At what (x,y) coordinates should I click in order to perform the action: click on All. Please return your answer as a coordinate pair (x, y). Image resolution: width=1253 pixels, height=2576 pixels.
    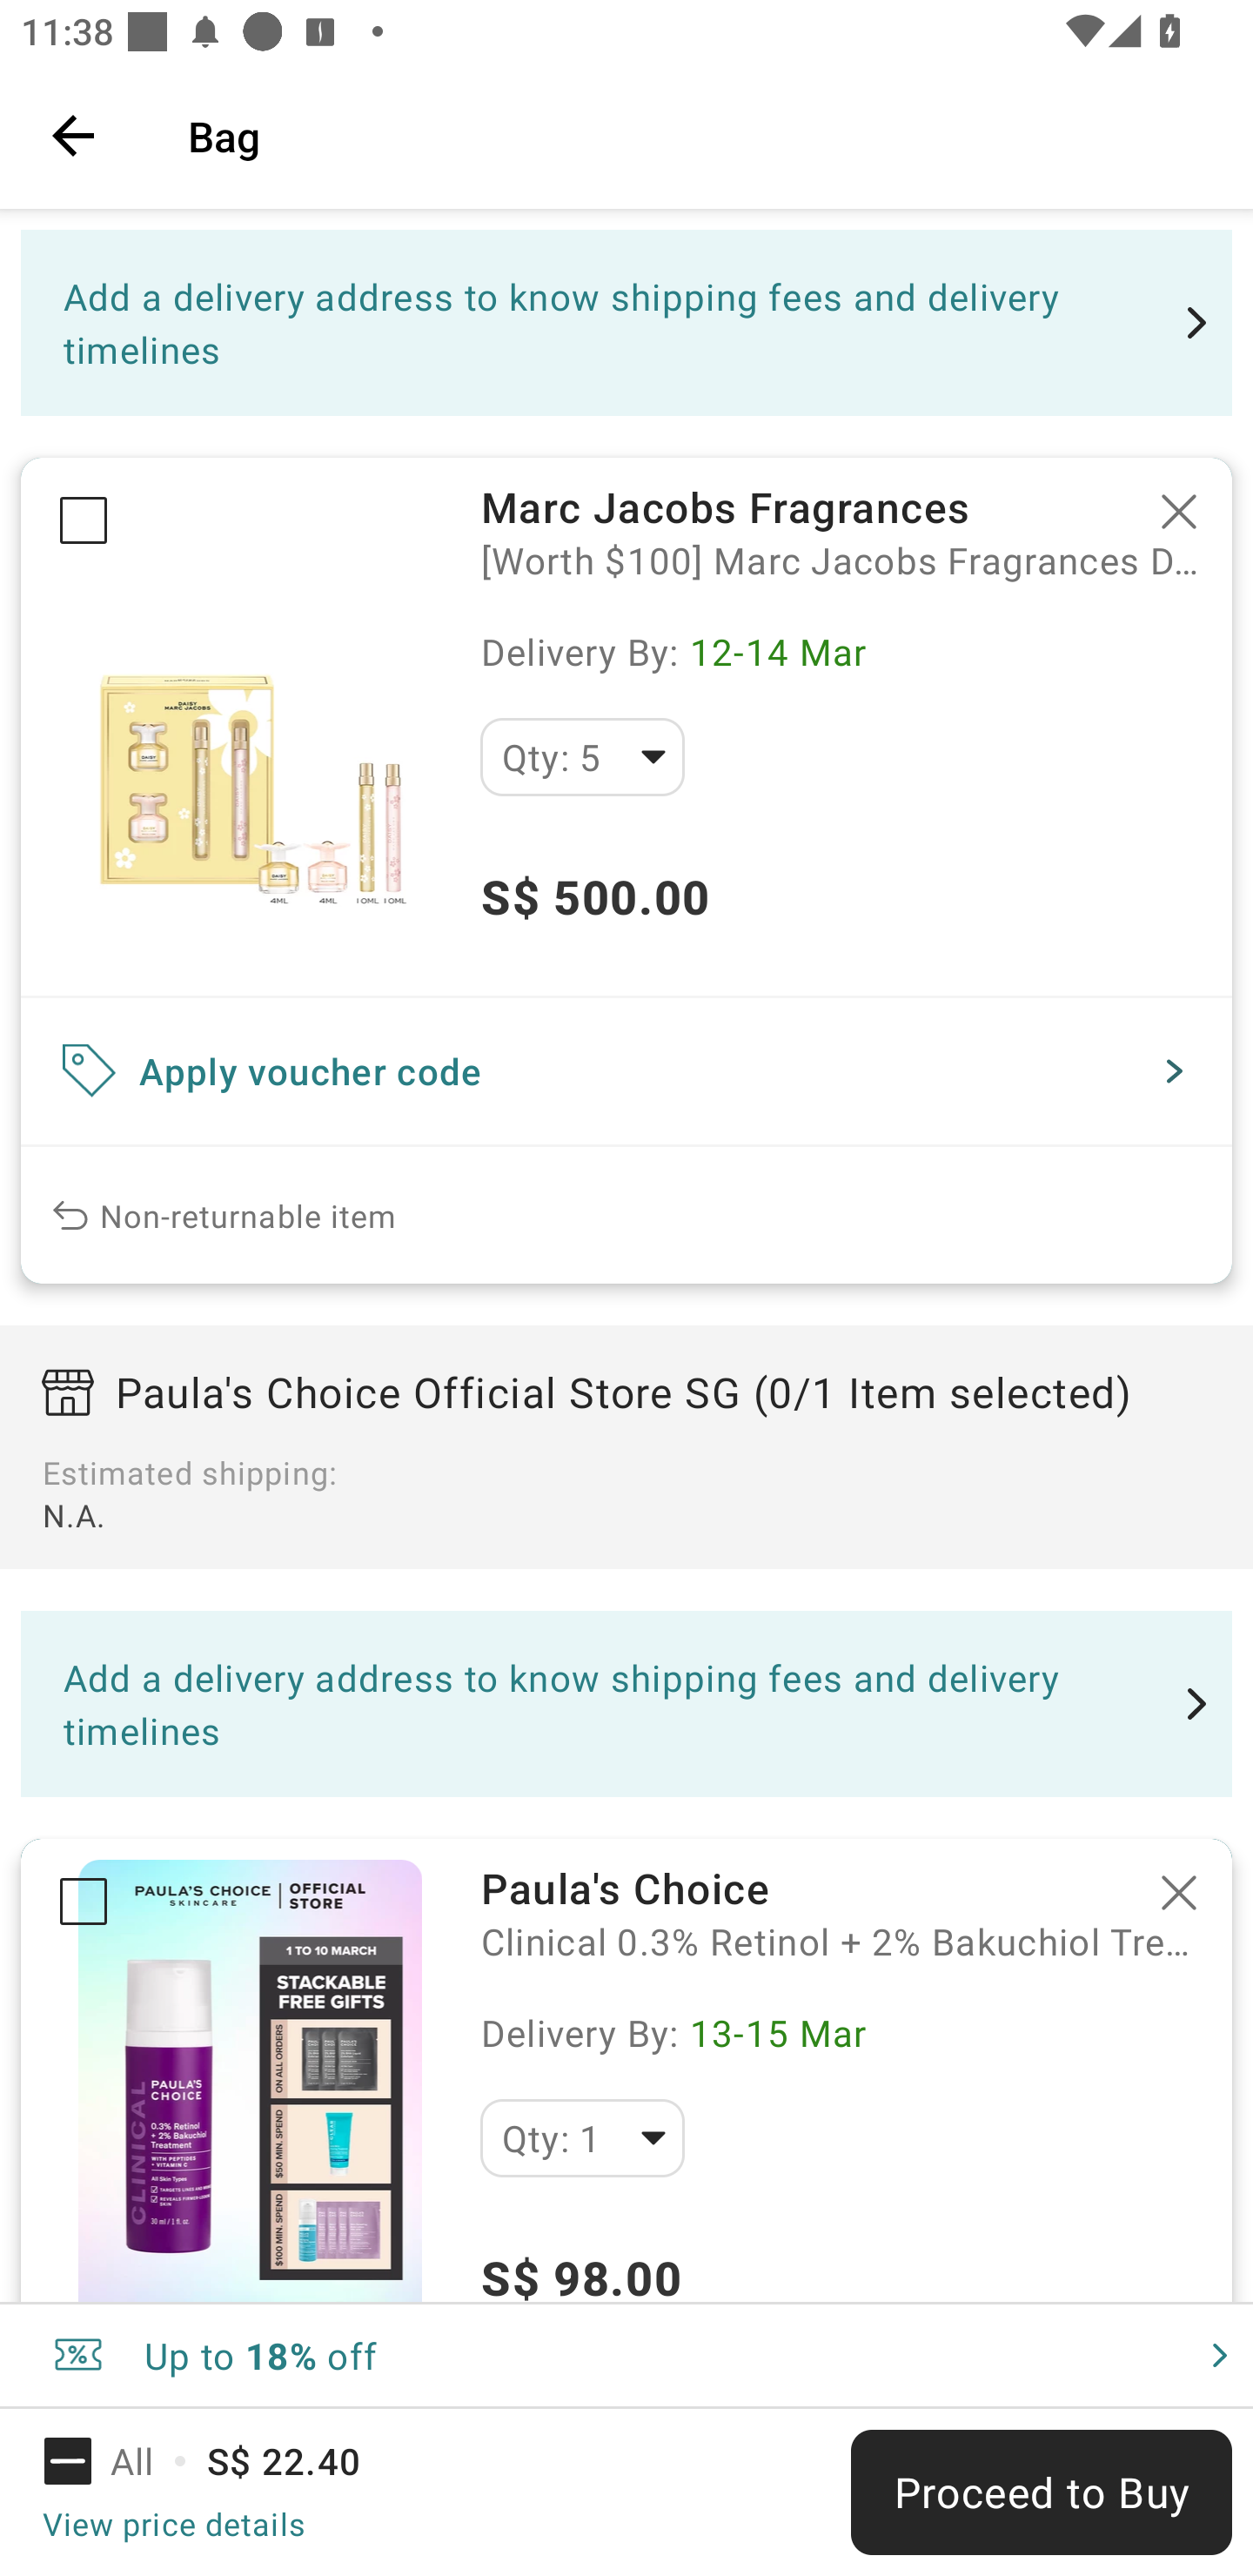
    Looking at the image, I should click on (118, 2461).